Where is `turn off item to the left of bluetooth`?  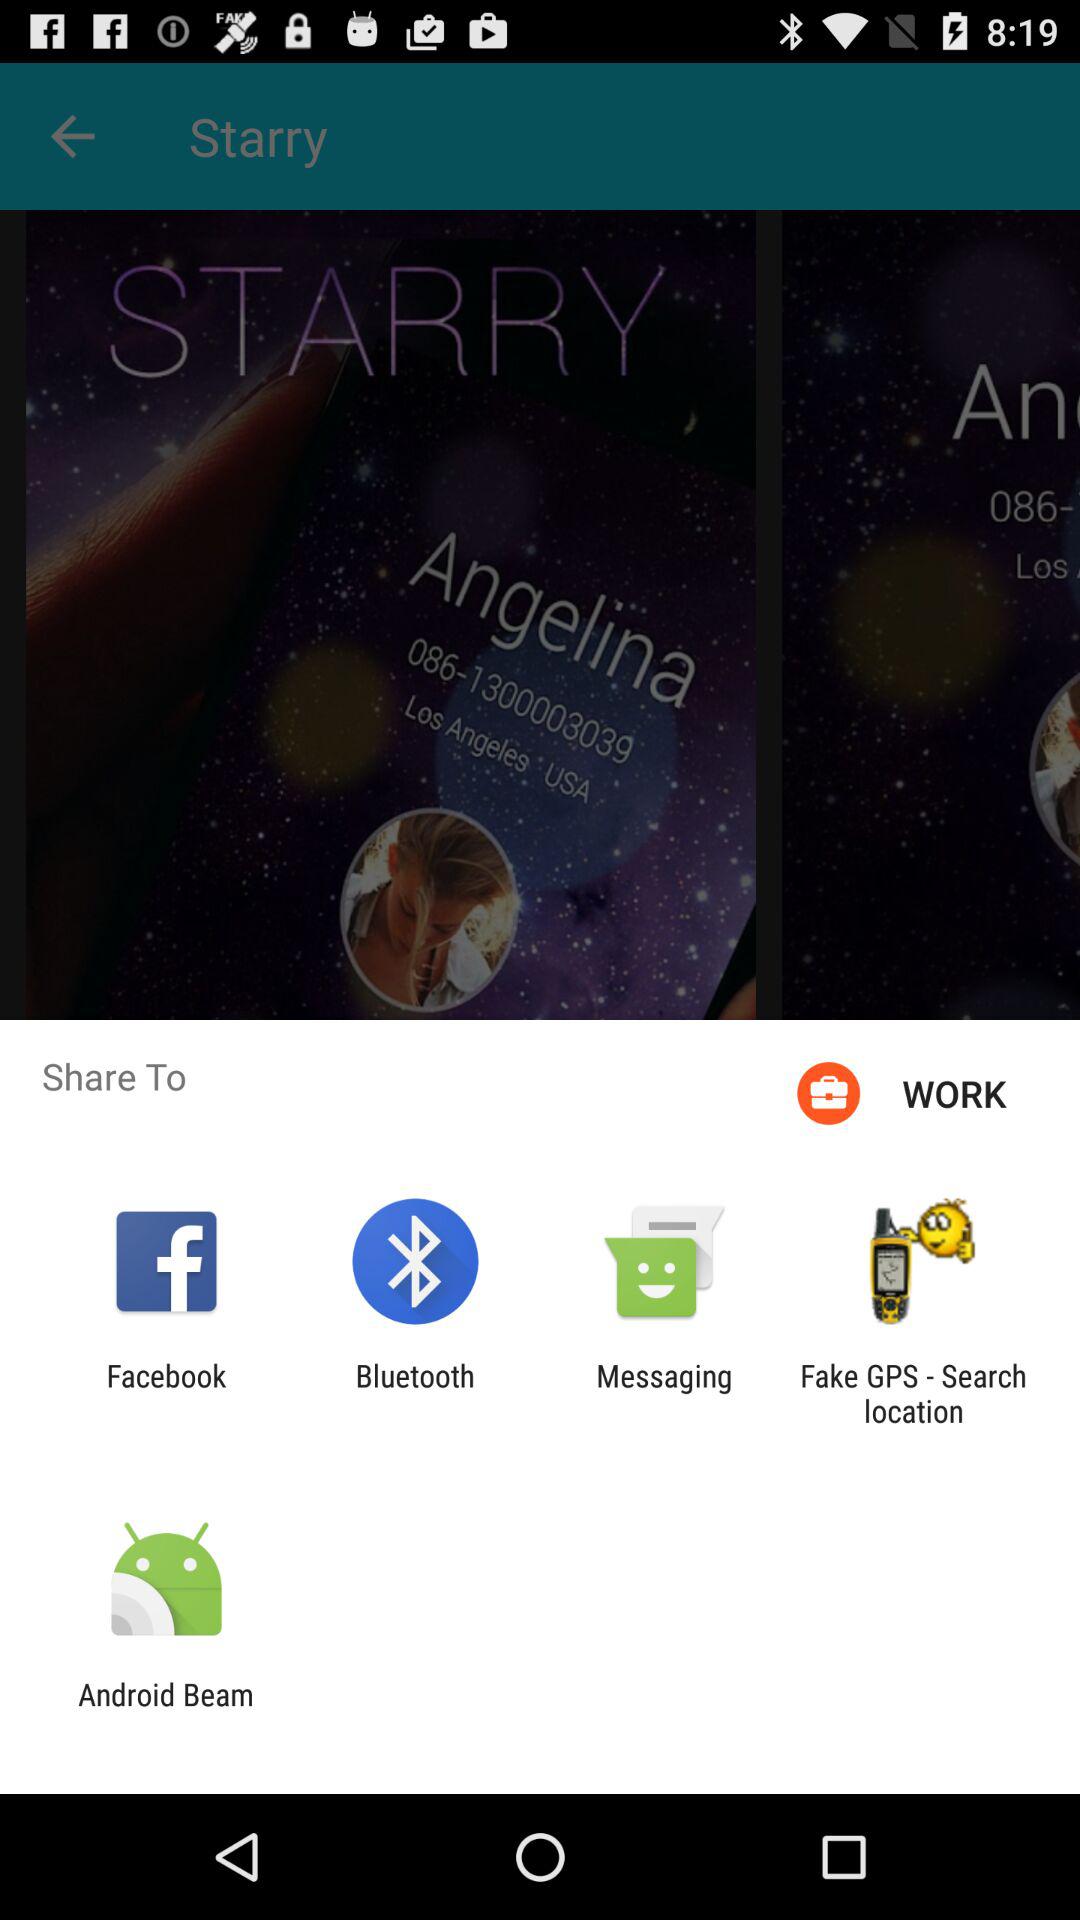 turn off item to the left of bluetooth is located at coordinates (166, 1393).